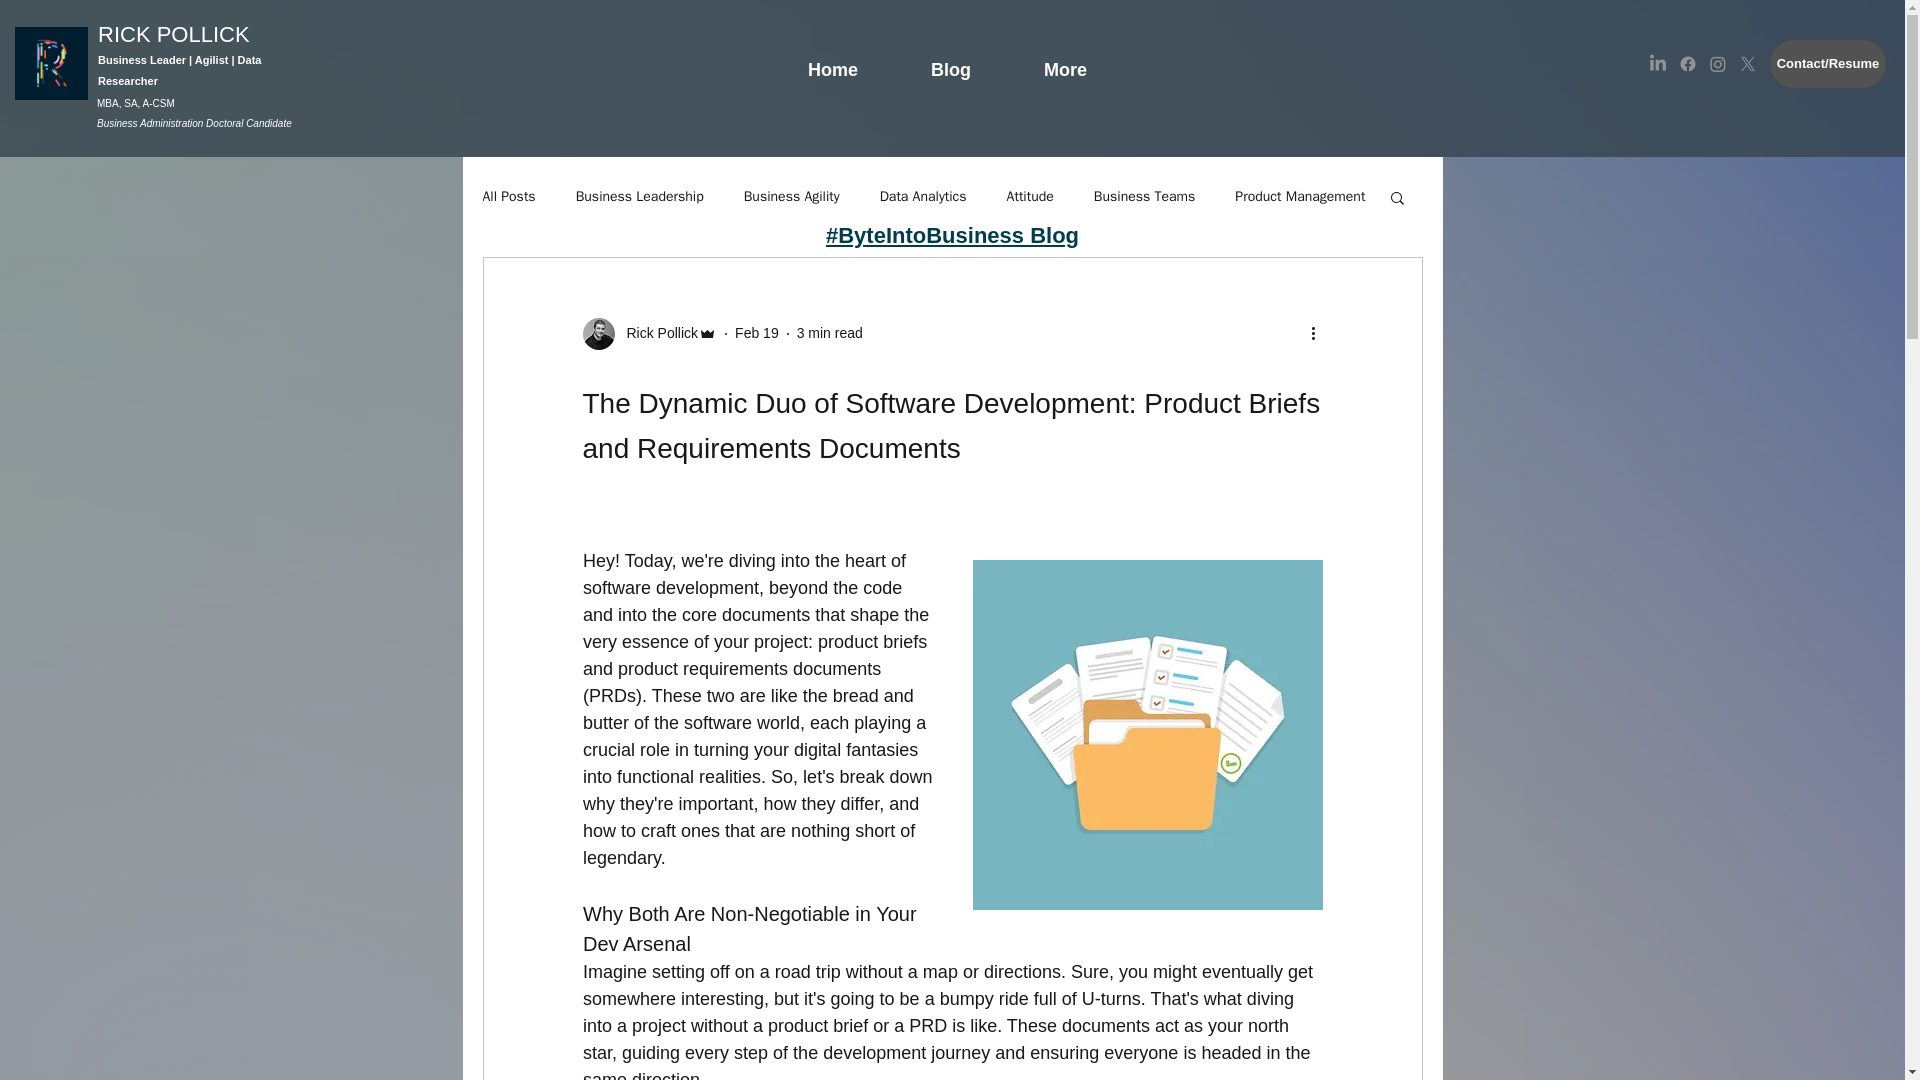  I want to click on Feb 19, so click(757, 333).